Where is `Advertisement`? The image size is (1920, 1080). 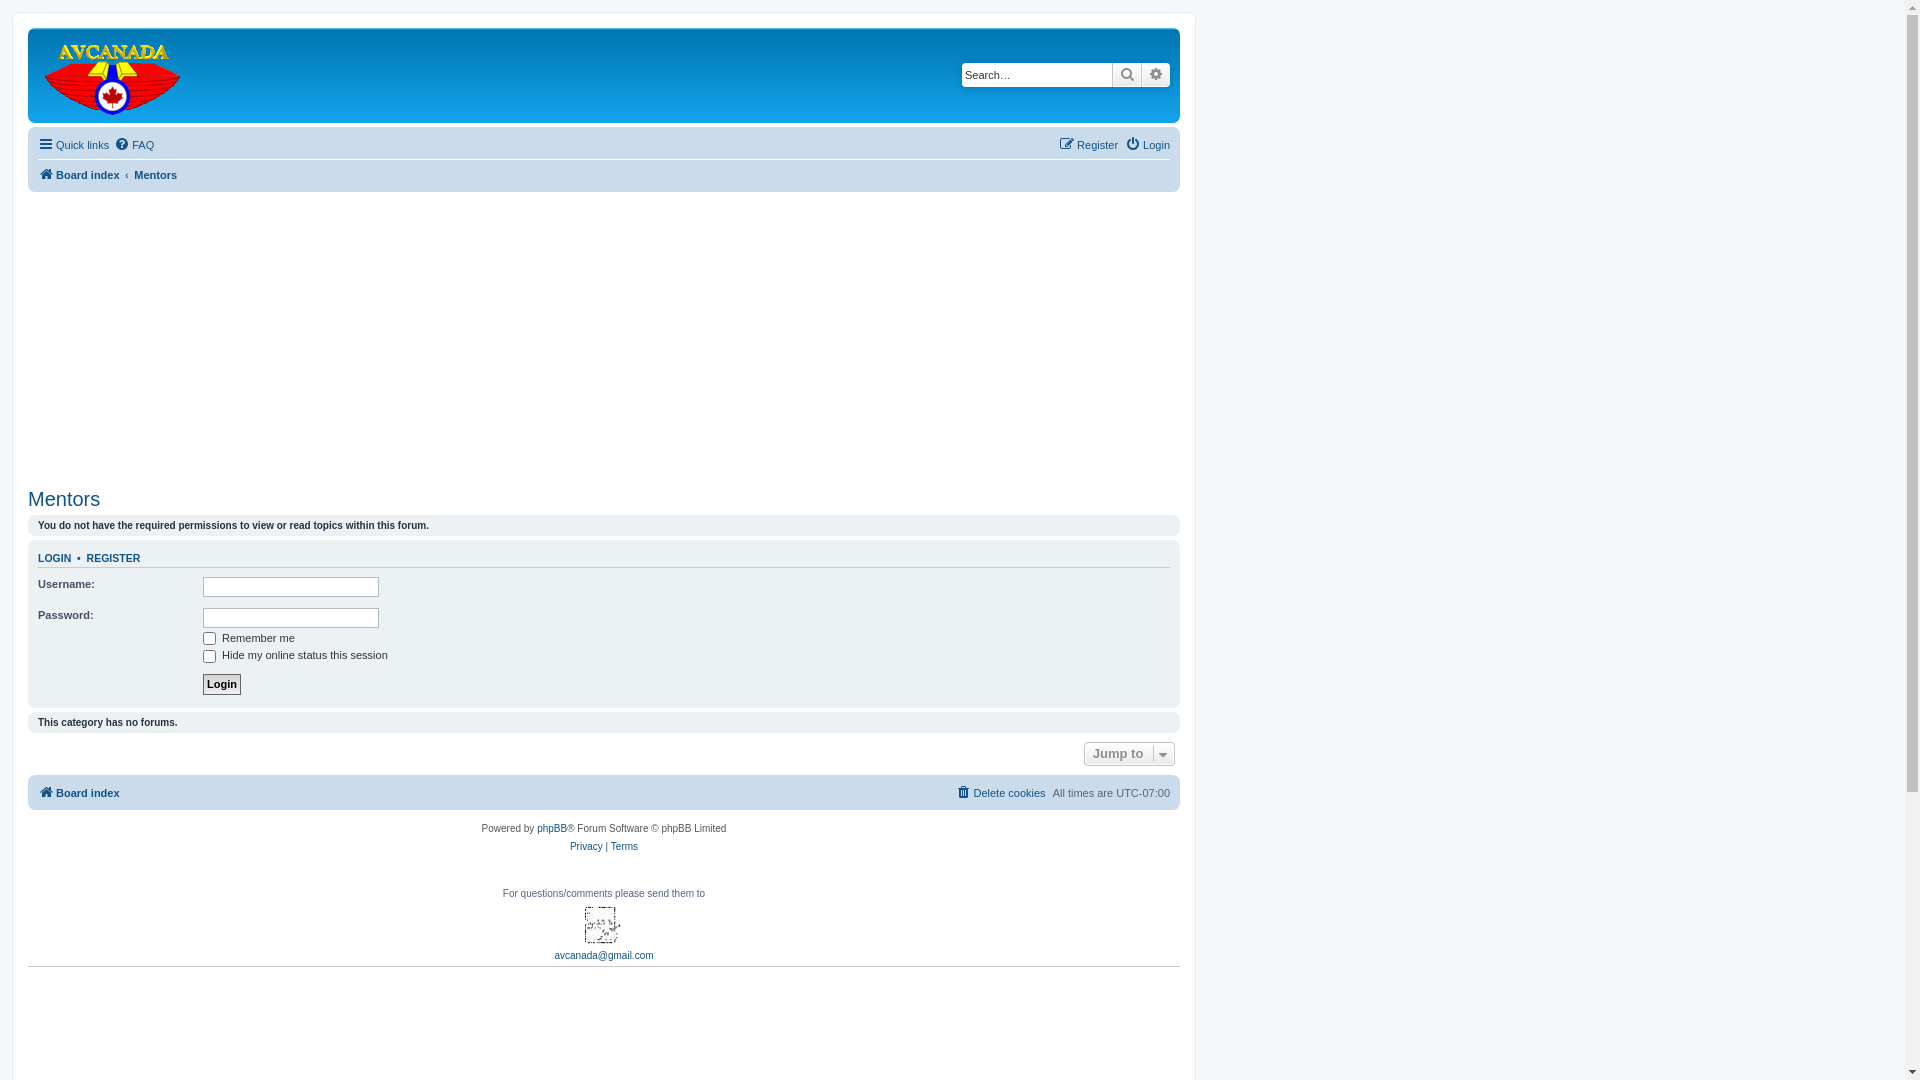 Advertisement is located at coordinates (604, 332).